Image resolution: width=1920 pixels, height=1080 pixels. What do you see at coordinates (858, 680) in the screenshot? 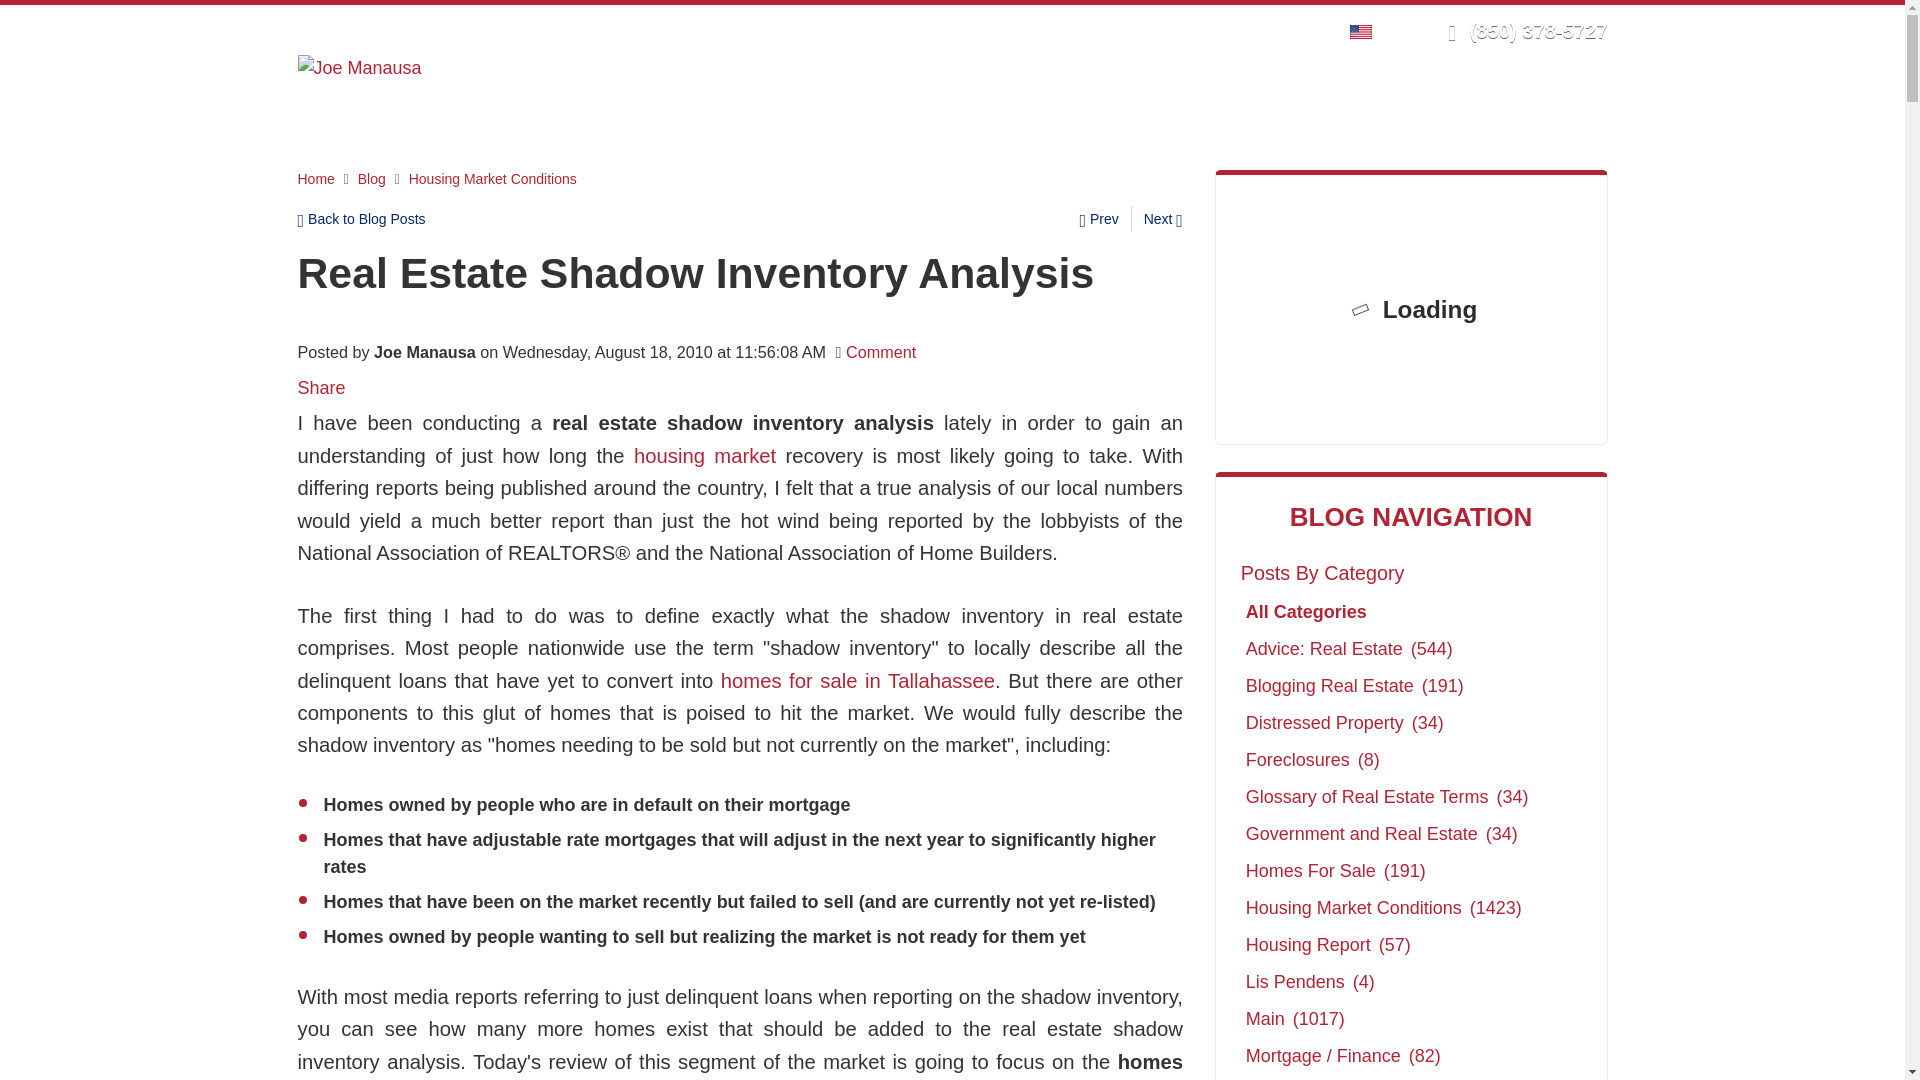
I see `Map based search engine for homes for sale in Tallahassee` at bounding box center [858, 680].